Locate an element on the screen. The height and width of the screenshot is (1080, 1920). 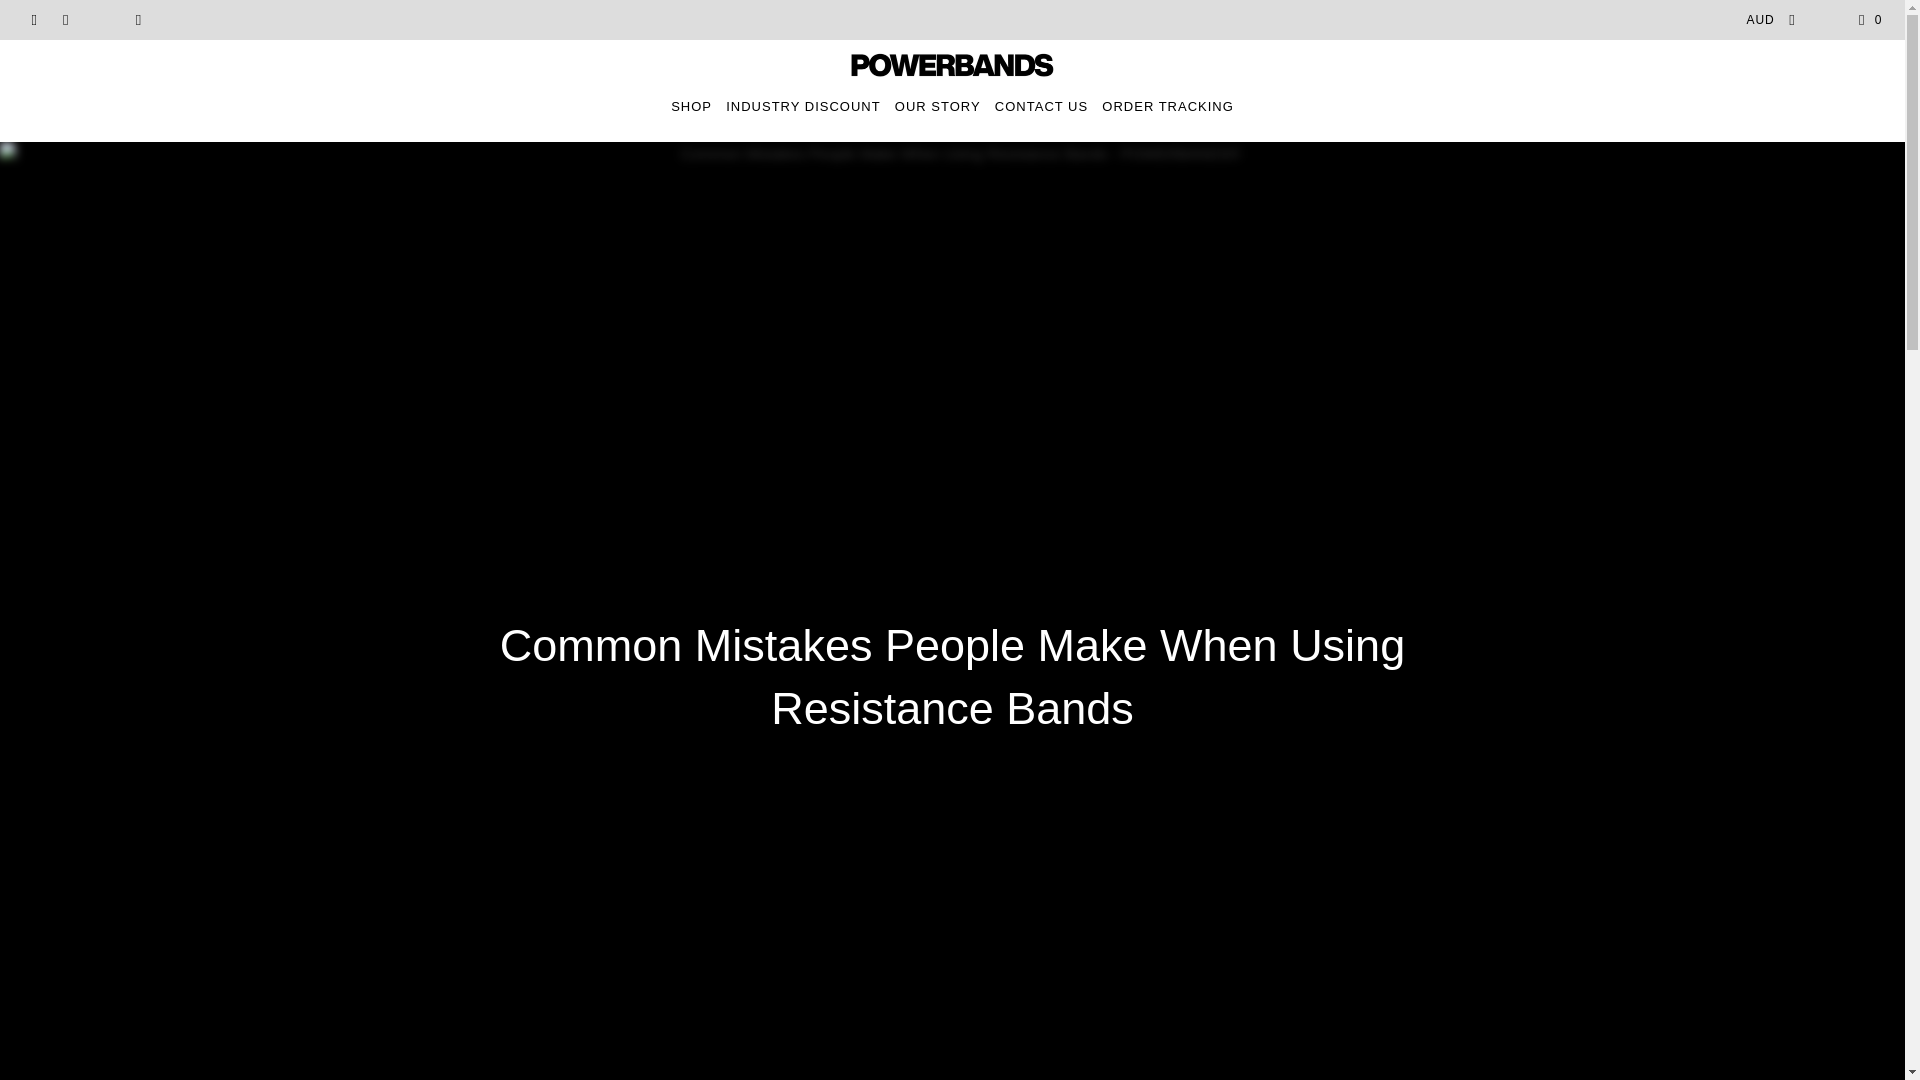
CONTACT US is located at coordinates (1041, 106).